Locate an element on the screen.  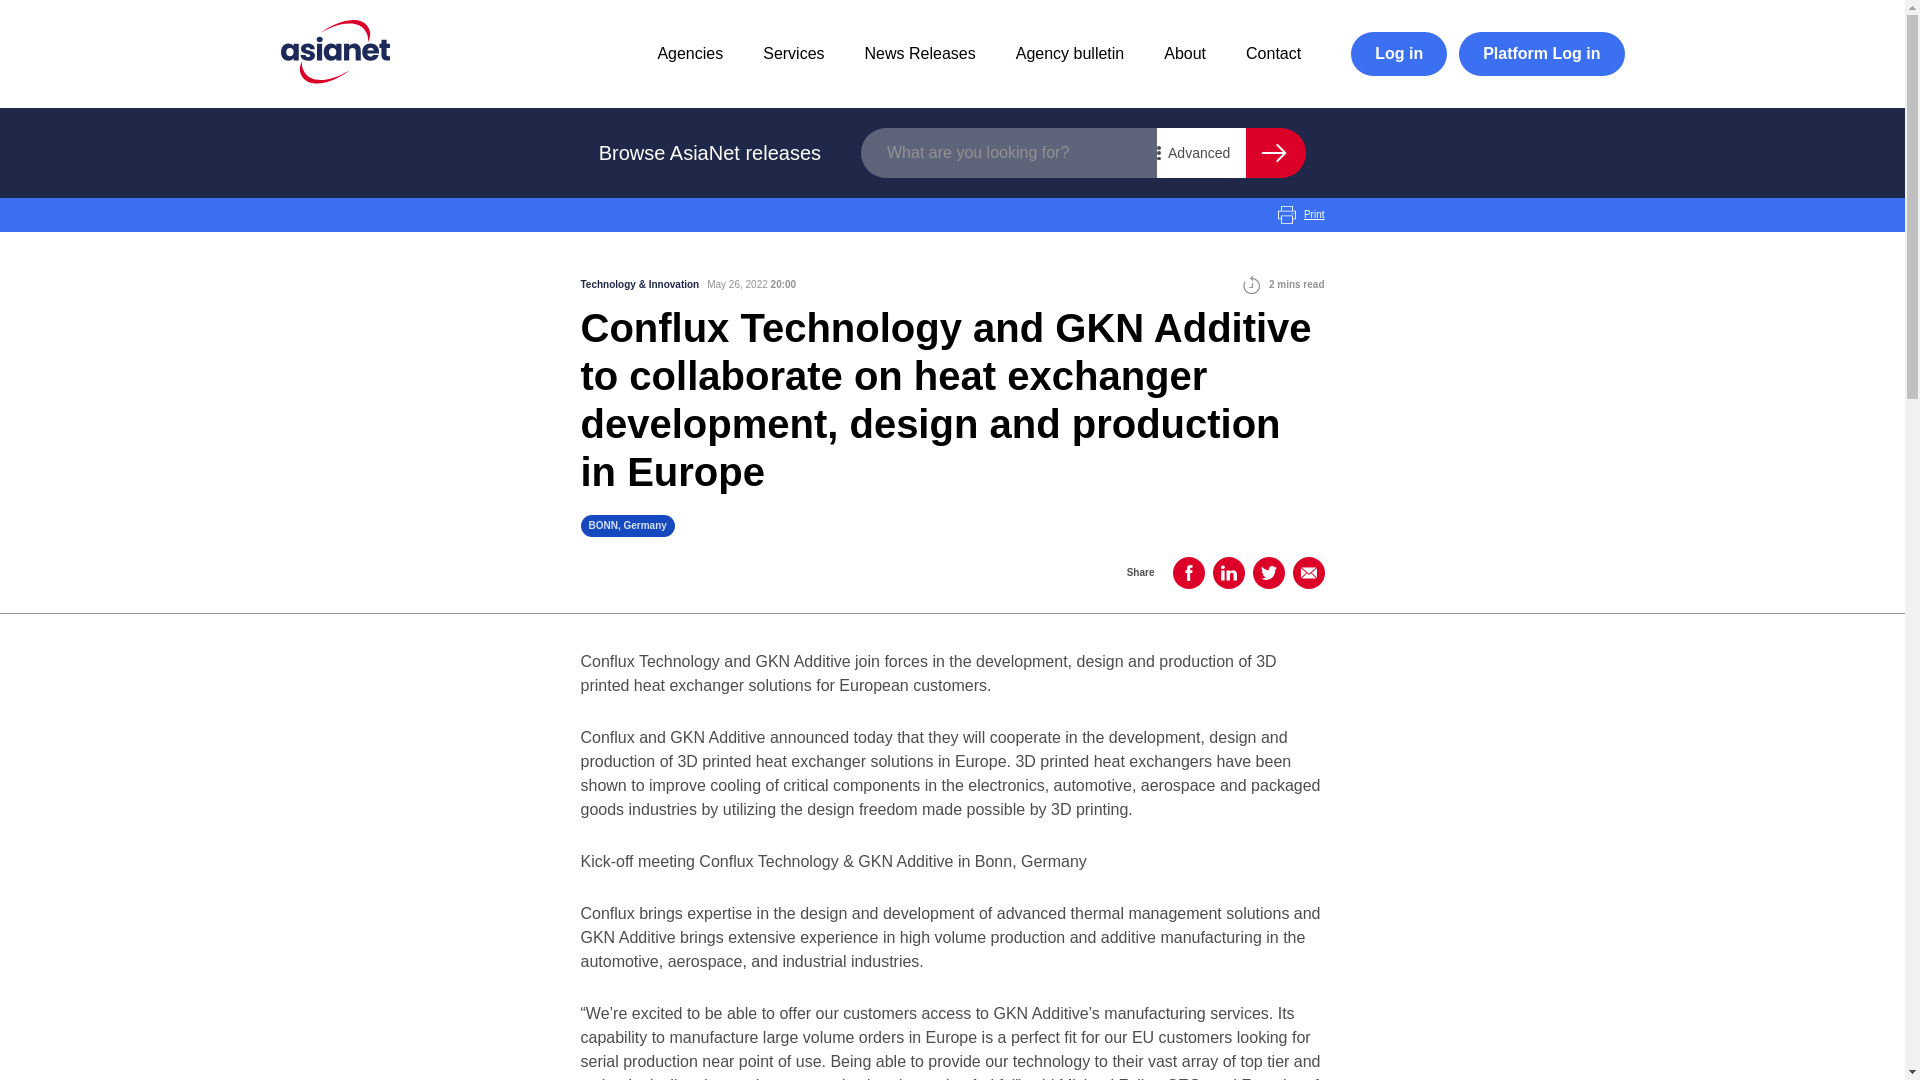
Share on Twitter is located at coordinates (1268, 572).